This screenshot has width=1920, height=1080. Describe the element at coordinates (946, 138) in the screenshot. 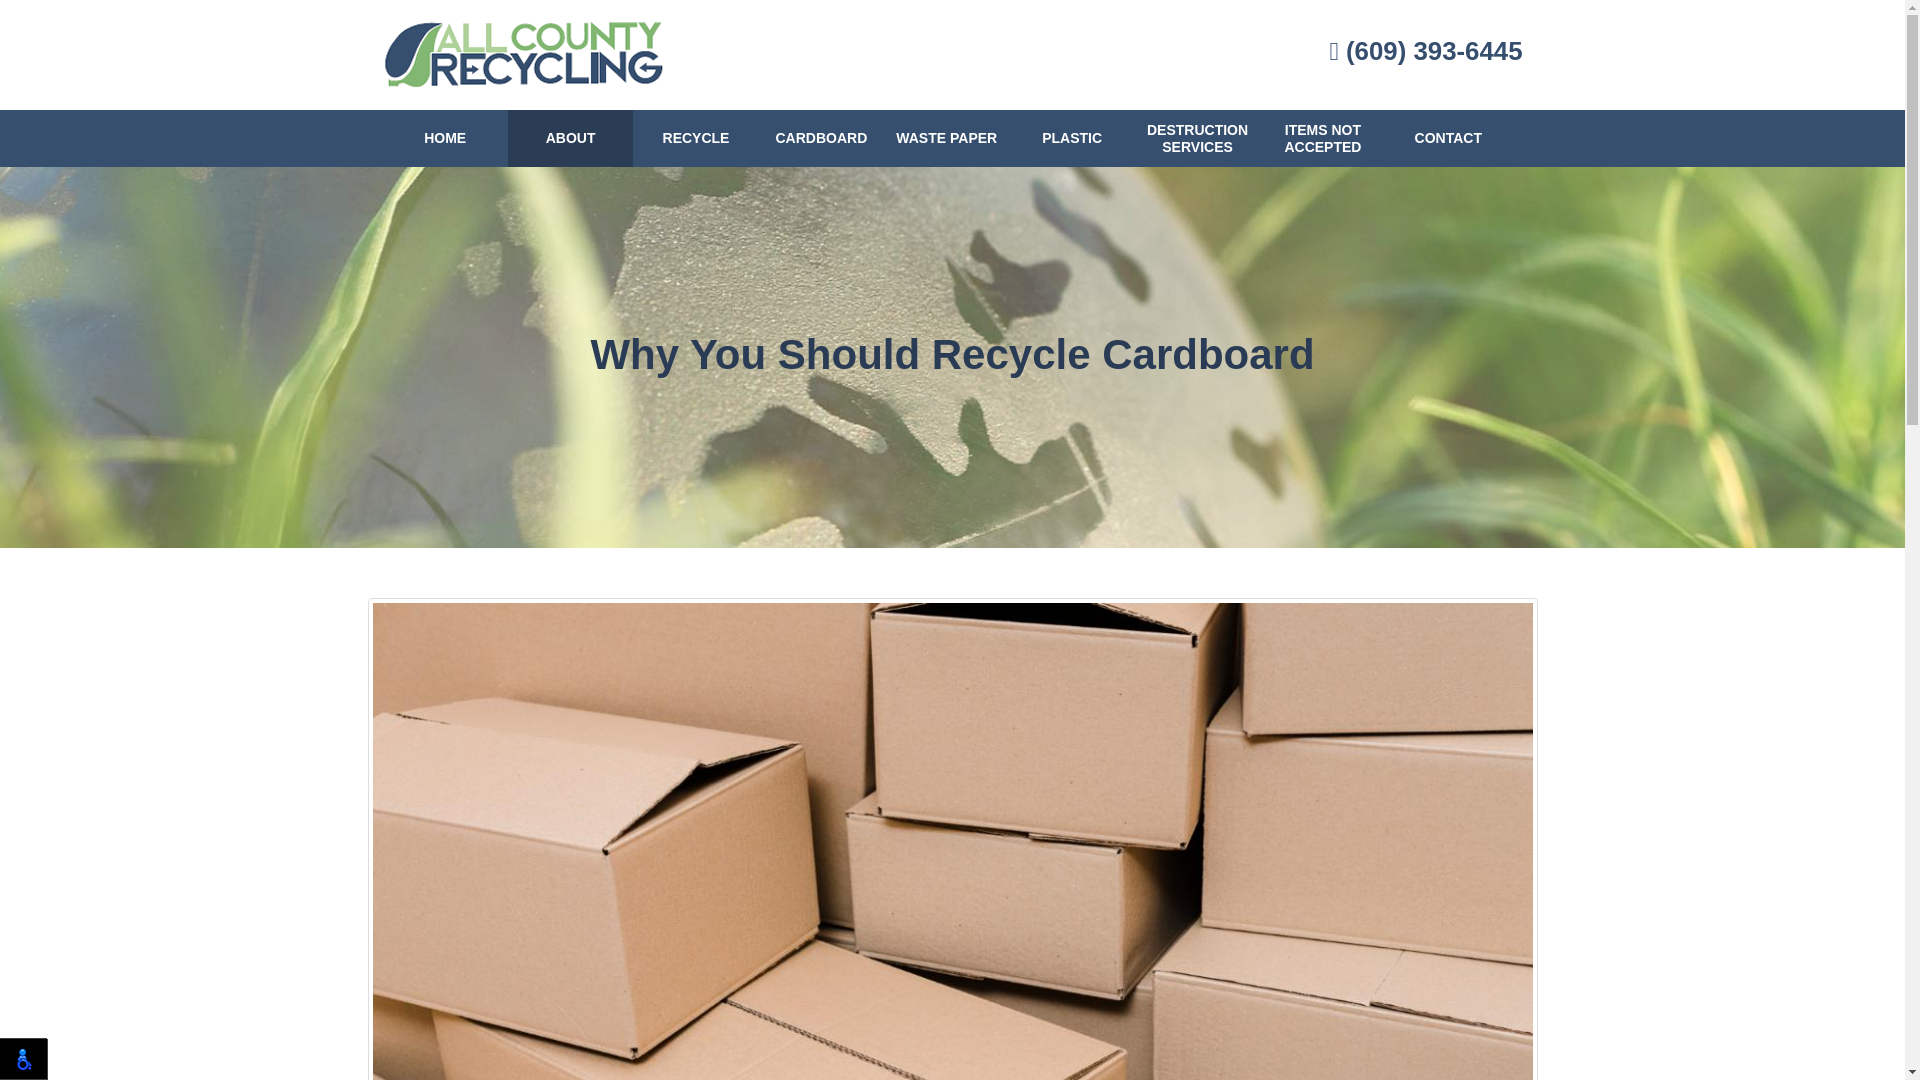

I see `WASTE PAPER` at that location.